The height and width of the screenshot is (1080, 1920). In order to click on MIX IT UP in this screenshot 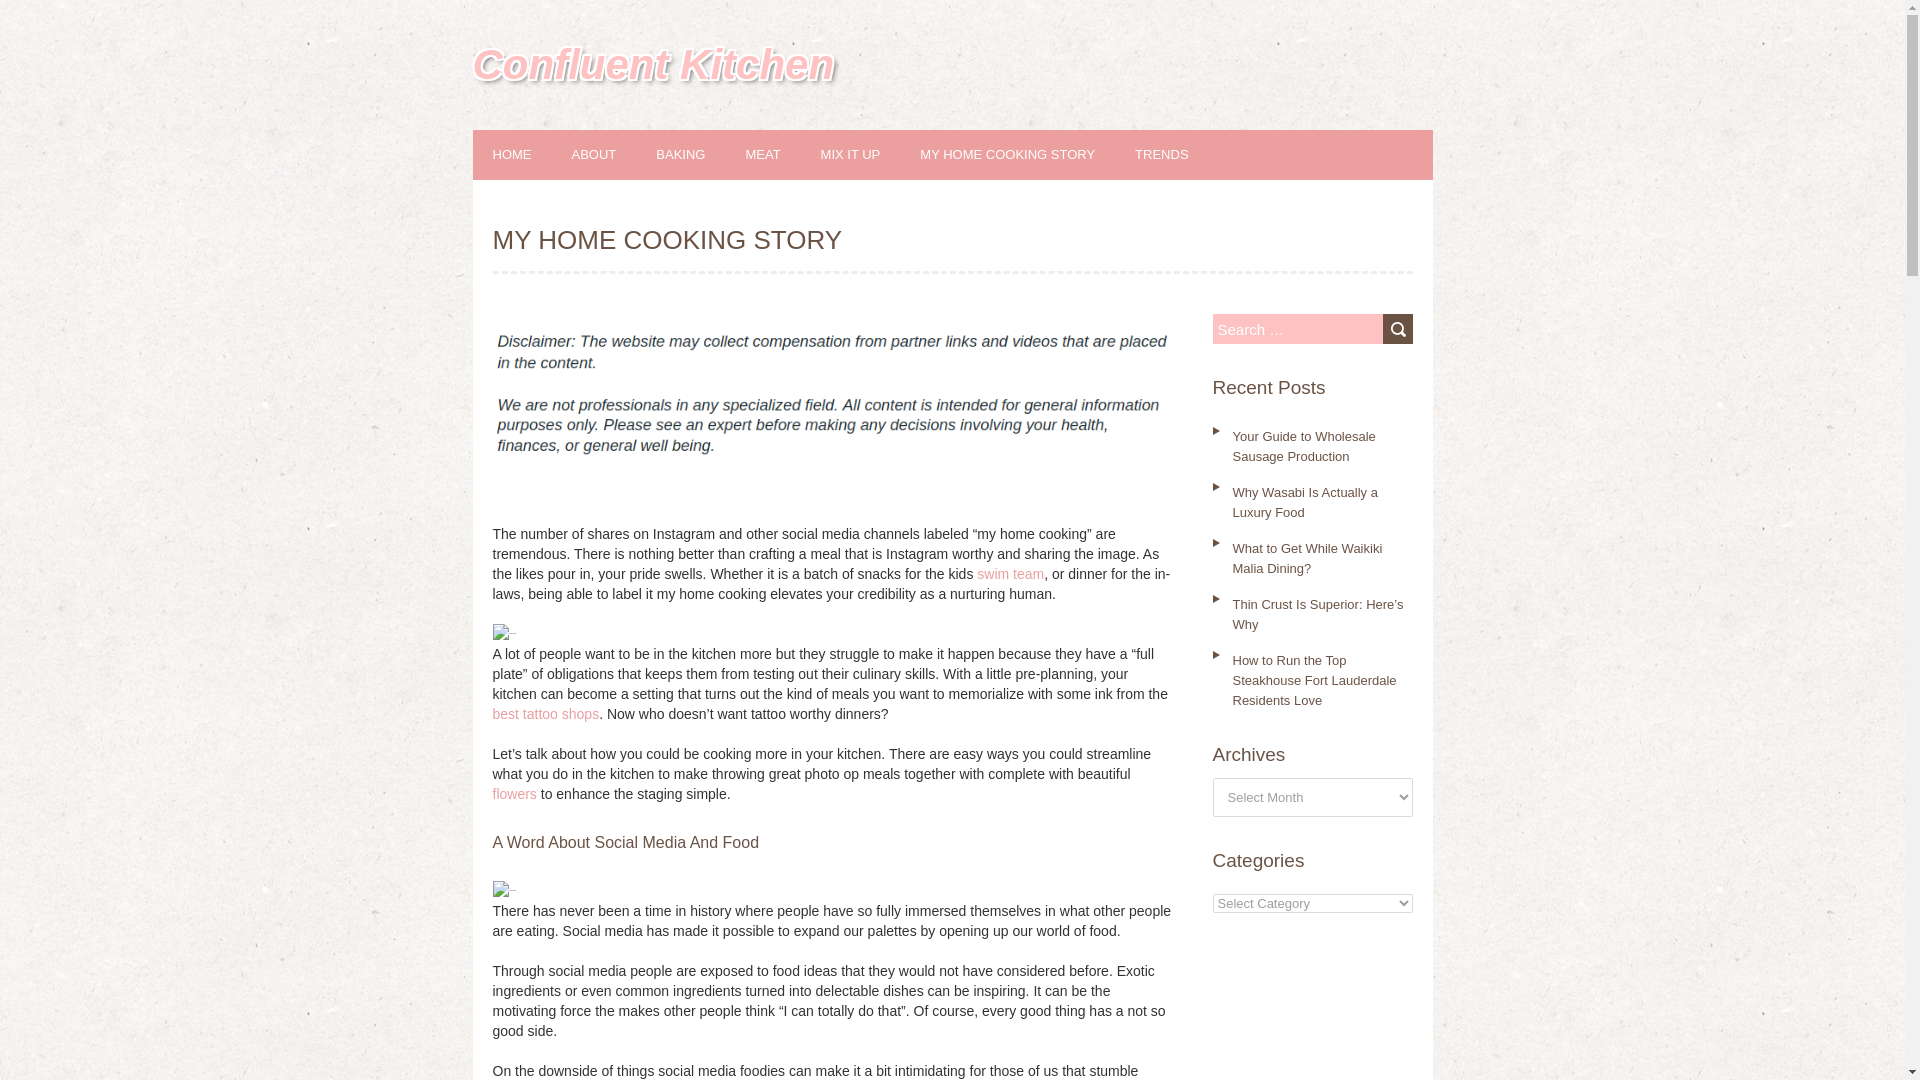, I will do `click(870, 154)`.